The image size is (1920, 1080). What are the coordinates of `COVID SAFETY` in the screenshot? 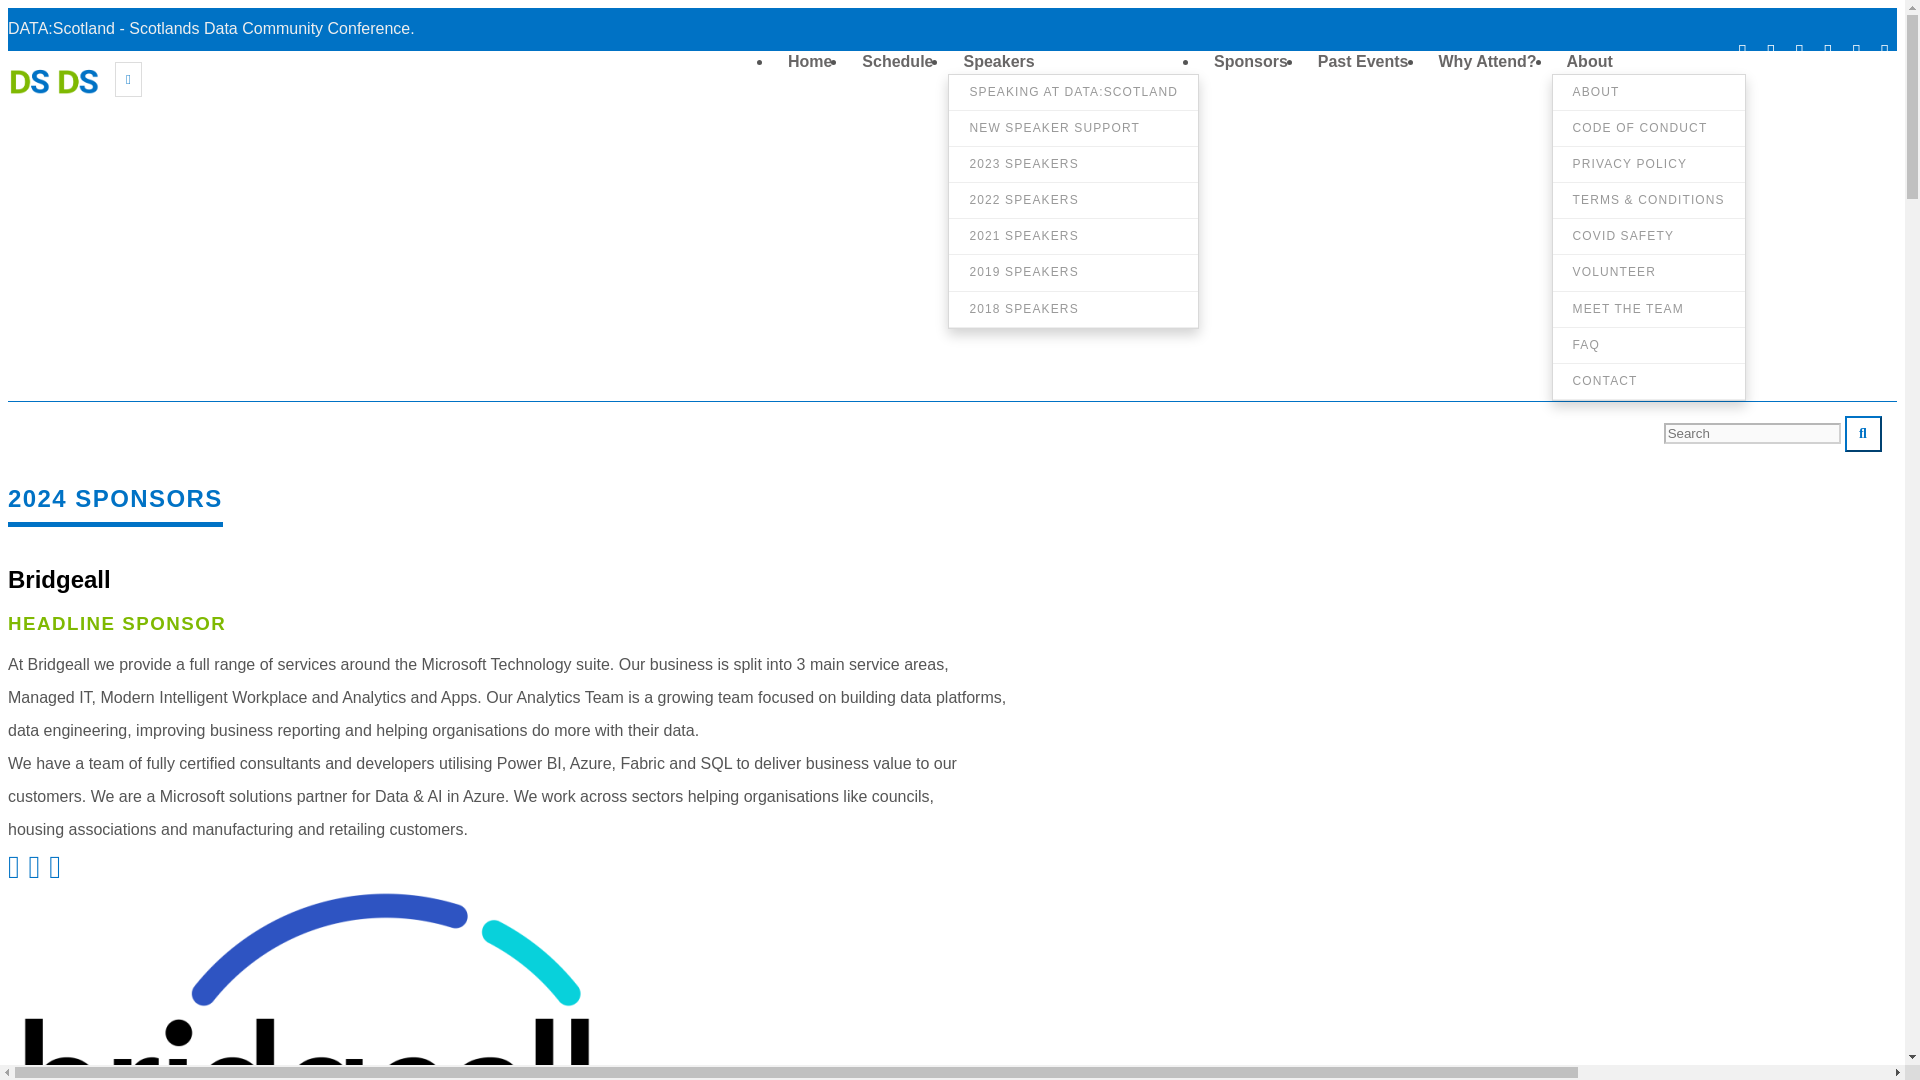 It's located at (1649, 236).